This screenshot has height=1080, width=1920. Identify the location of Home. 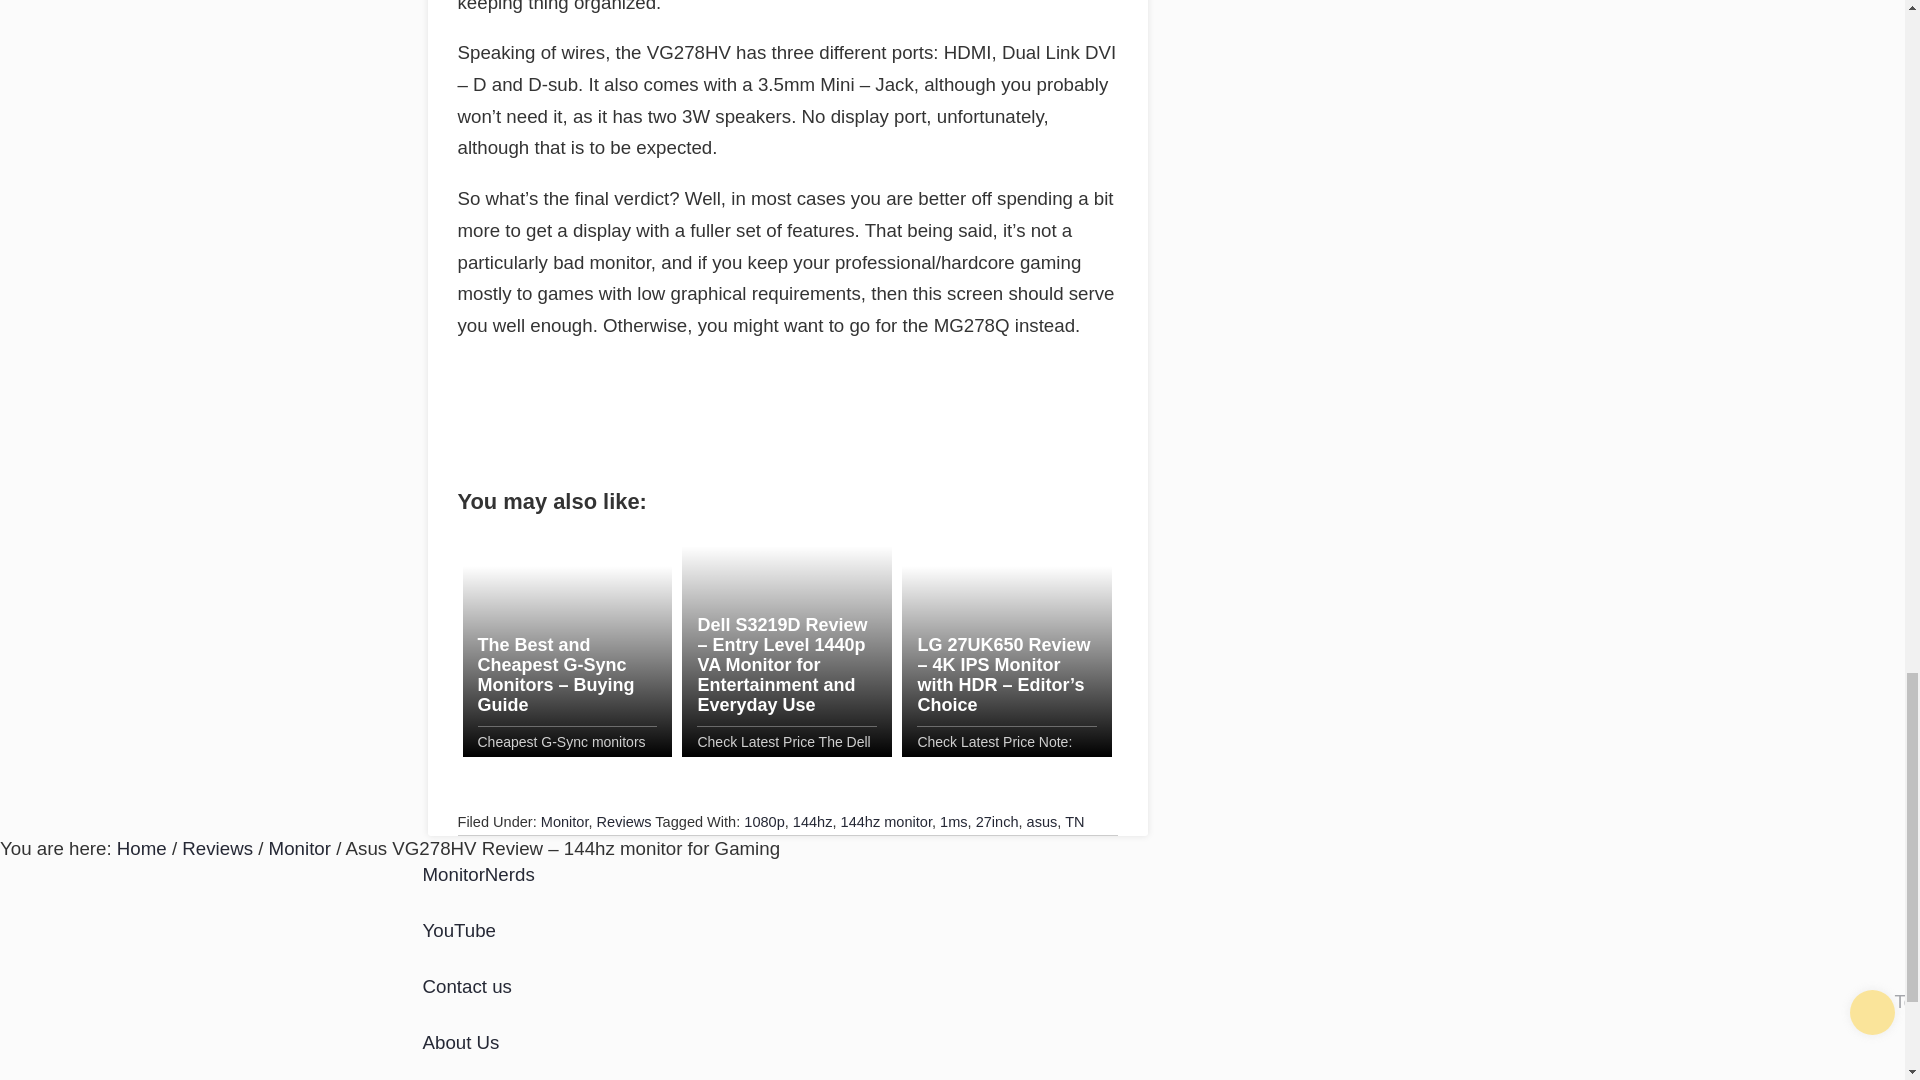
(142, 848).